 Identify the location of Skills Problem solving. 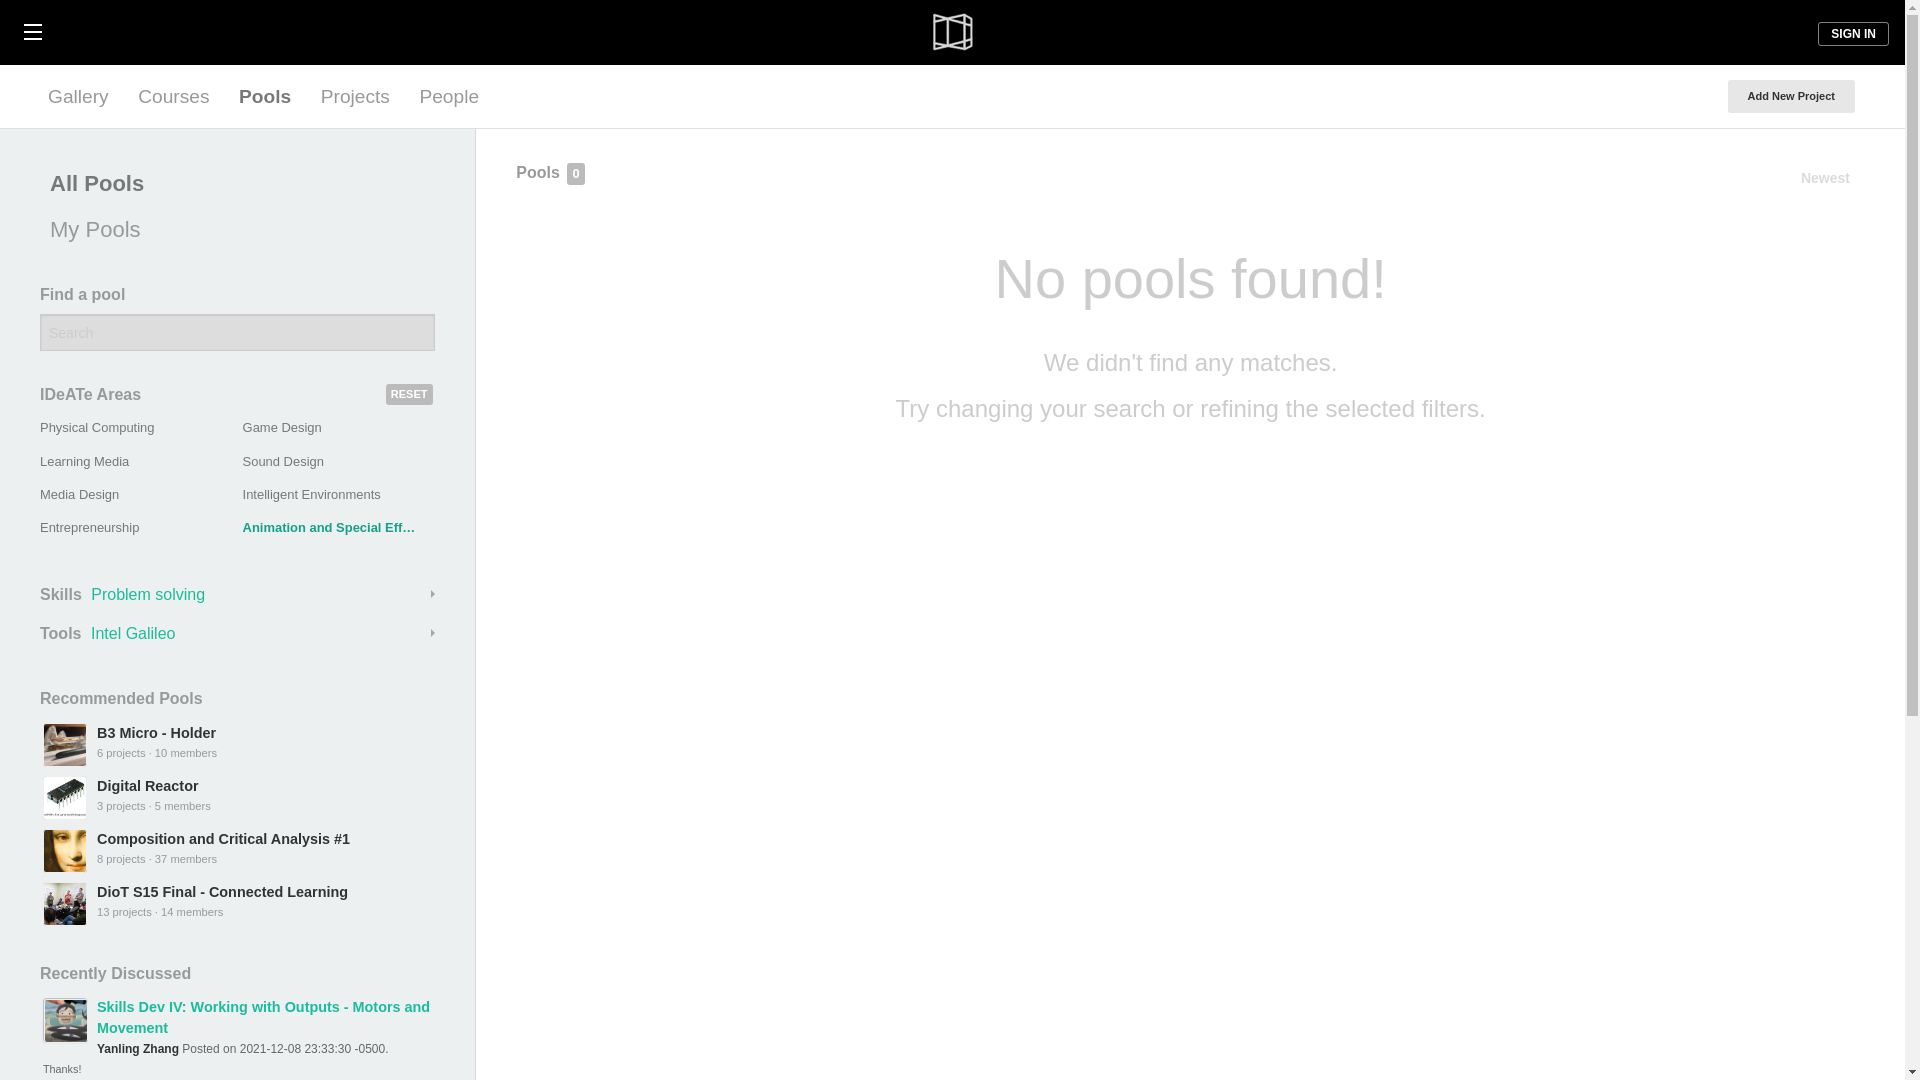
(238, 594).